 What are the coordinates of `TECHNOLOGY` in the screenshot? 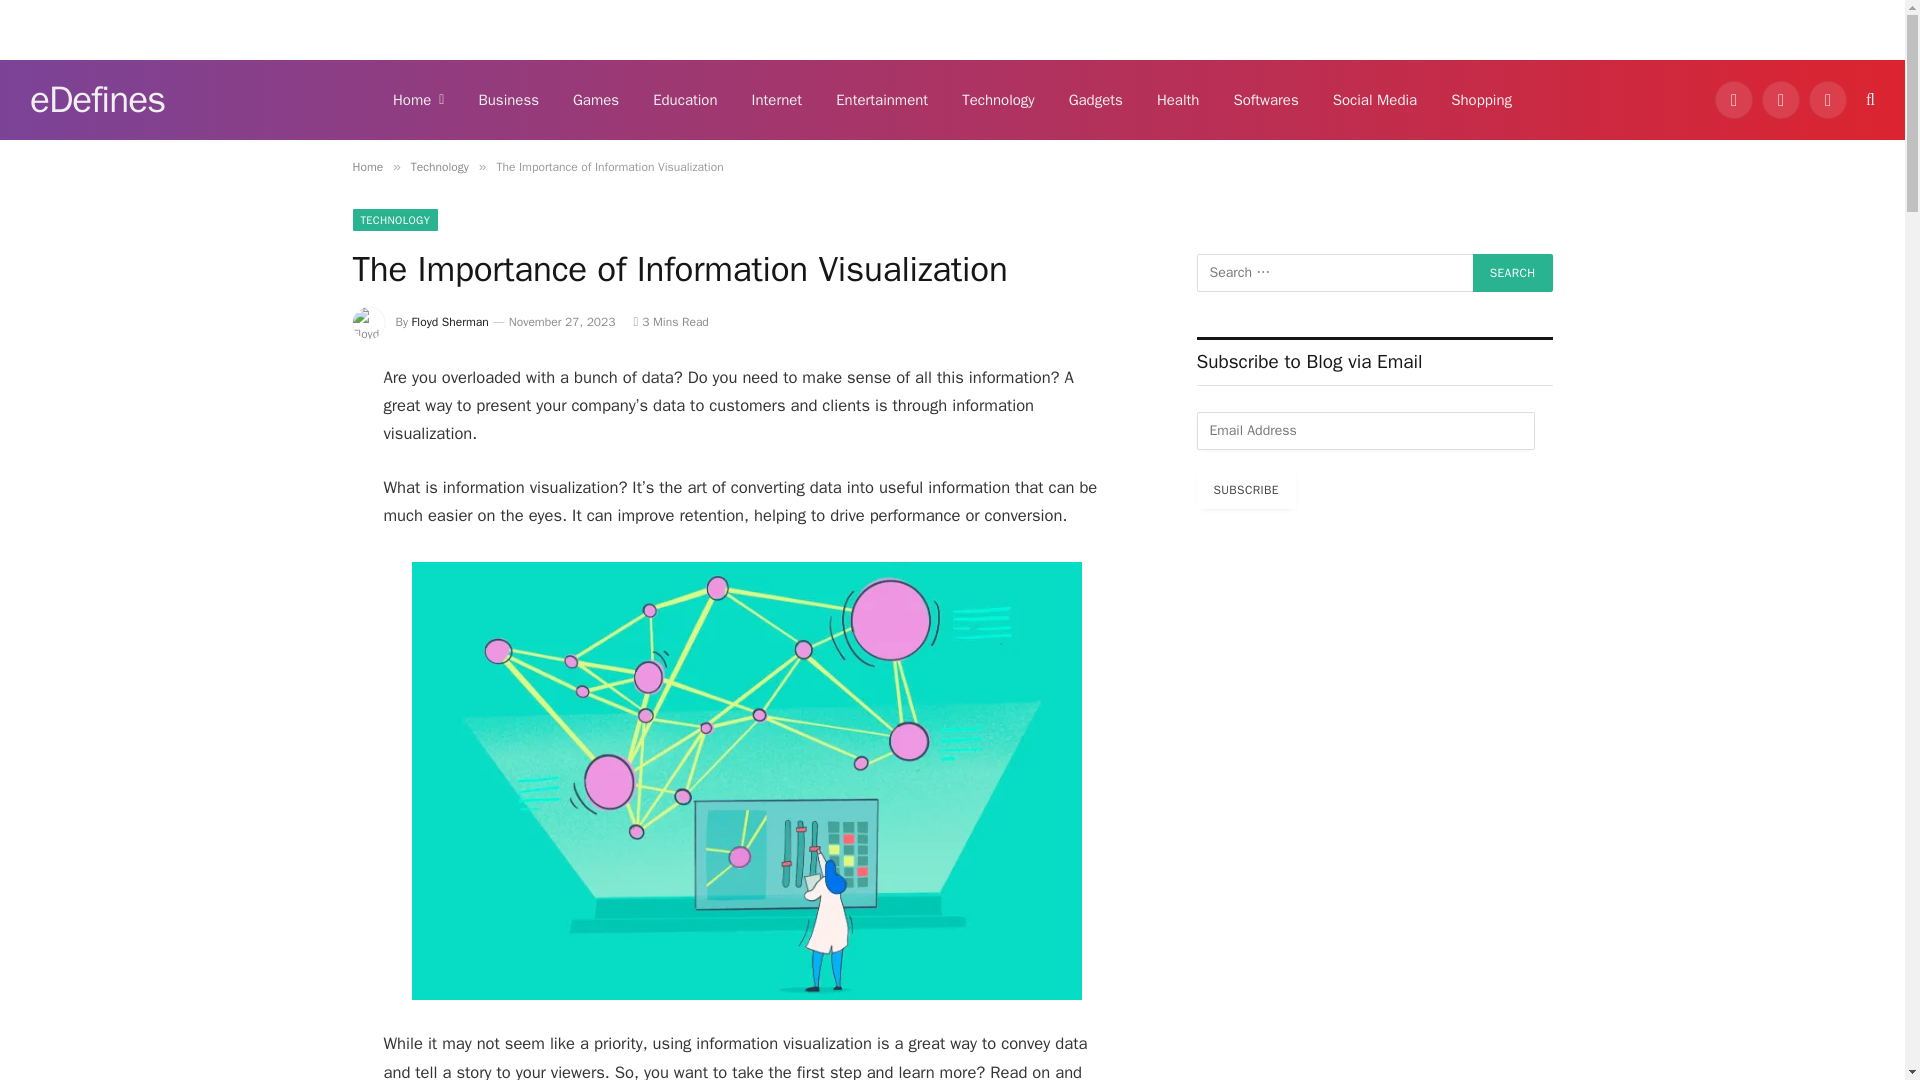 It's located at (394, 220).